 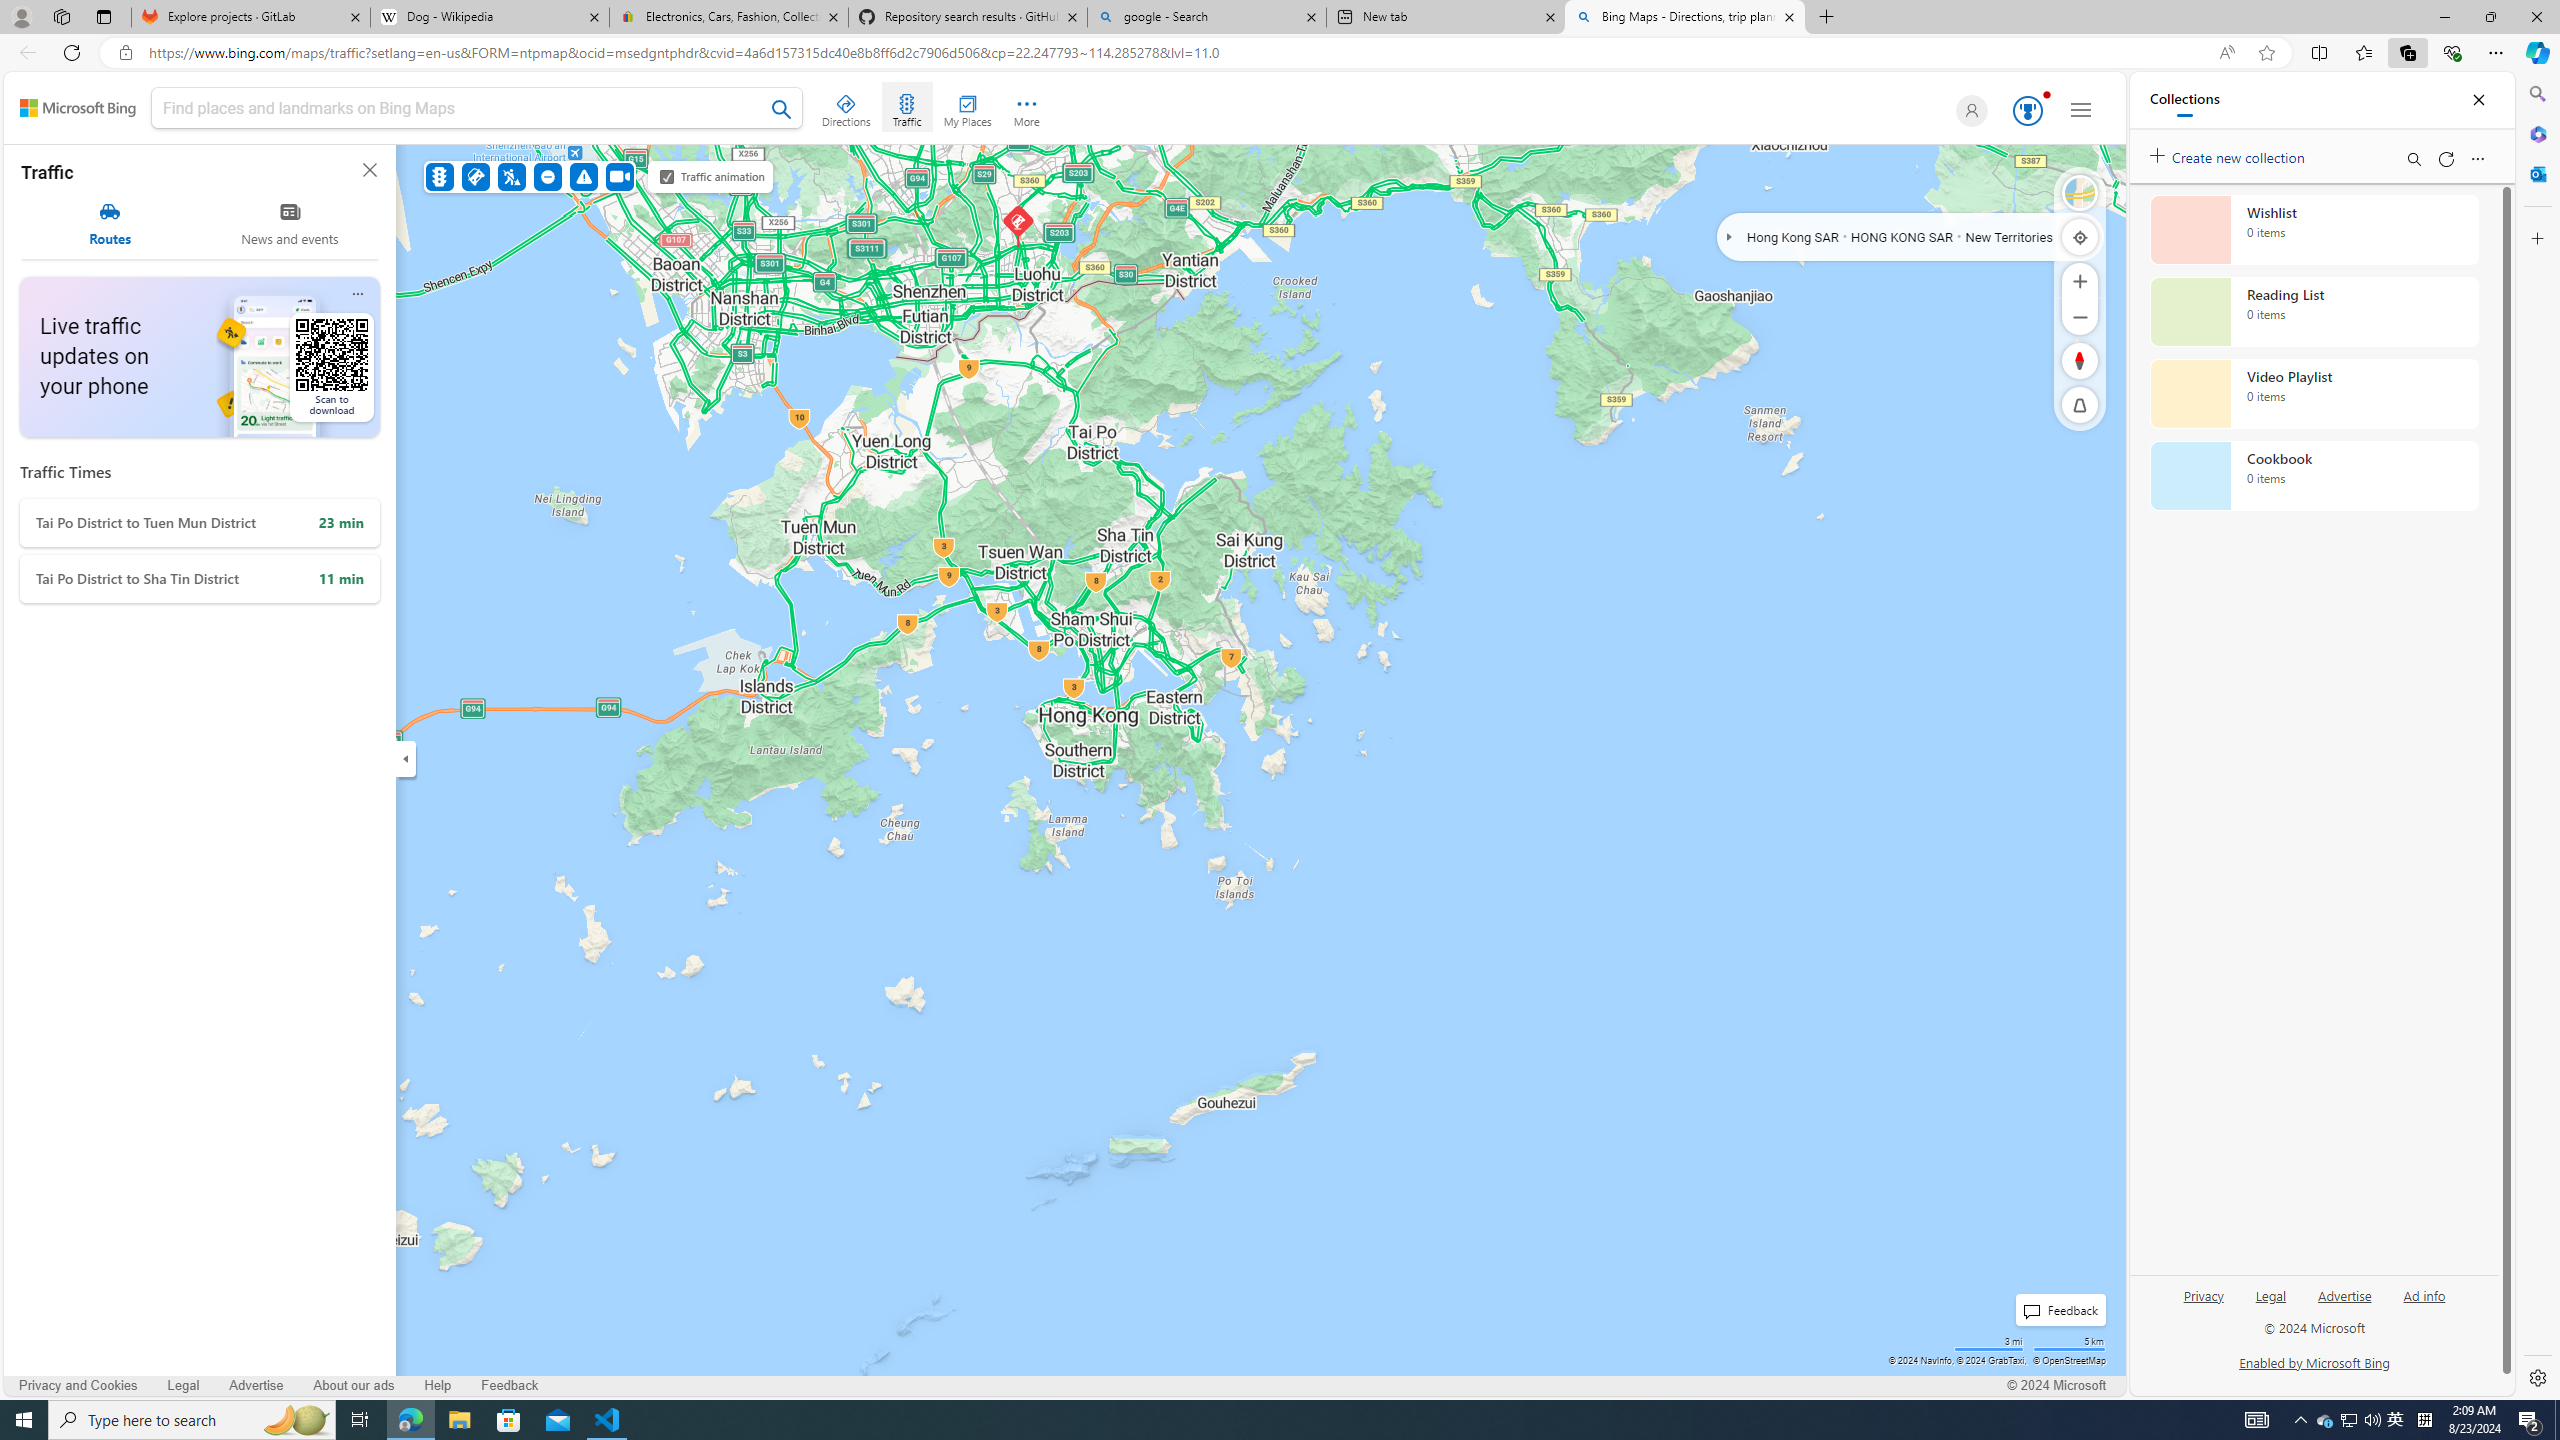 I want to click on Expand/Collapse Cards, so click(x=405, y=758).